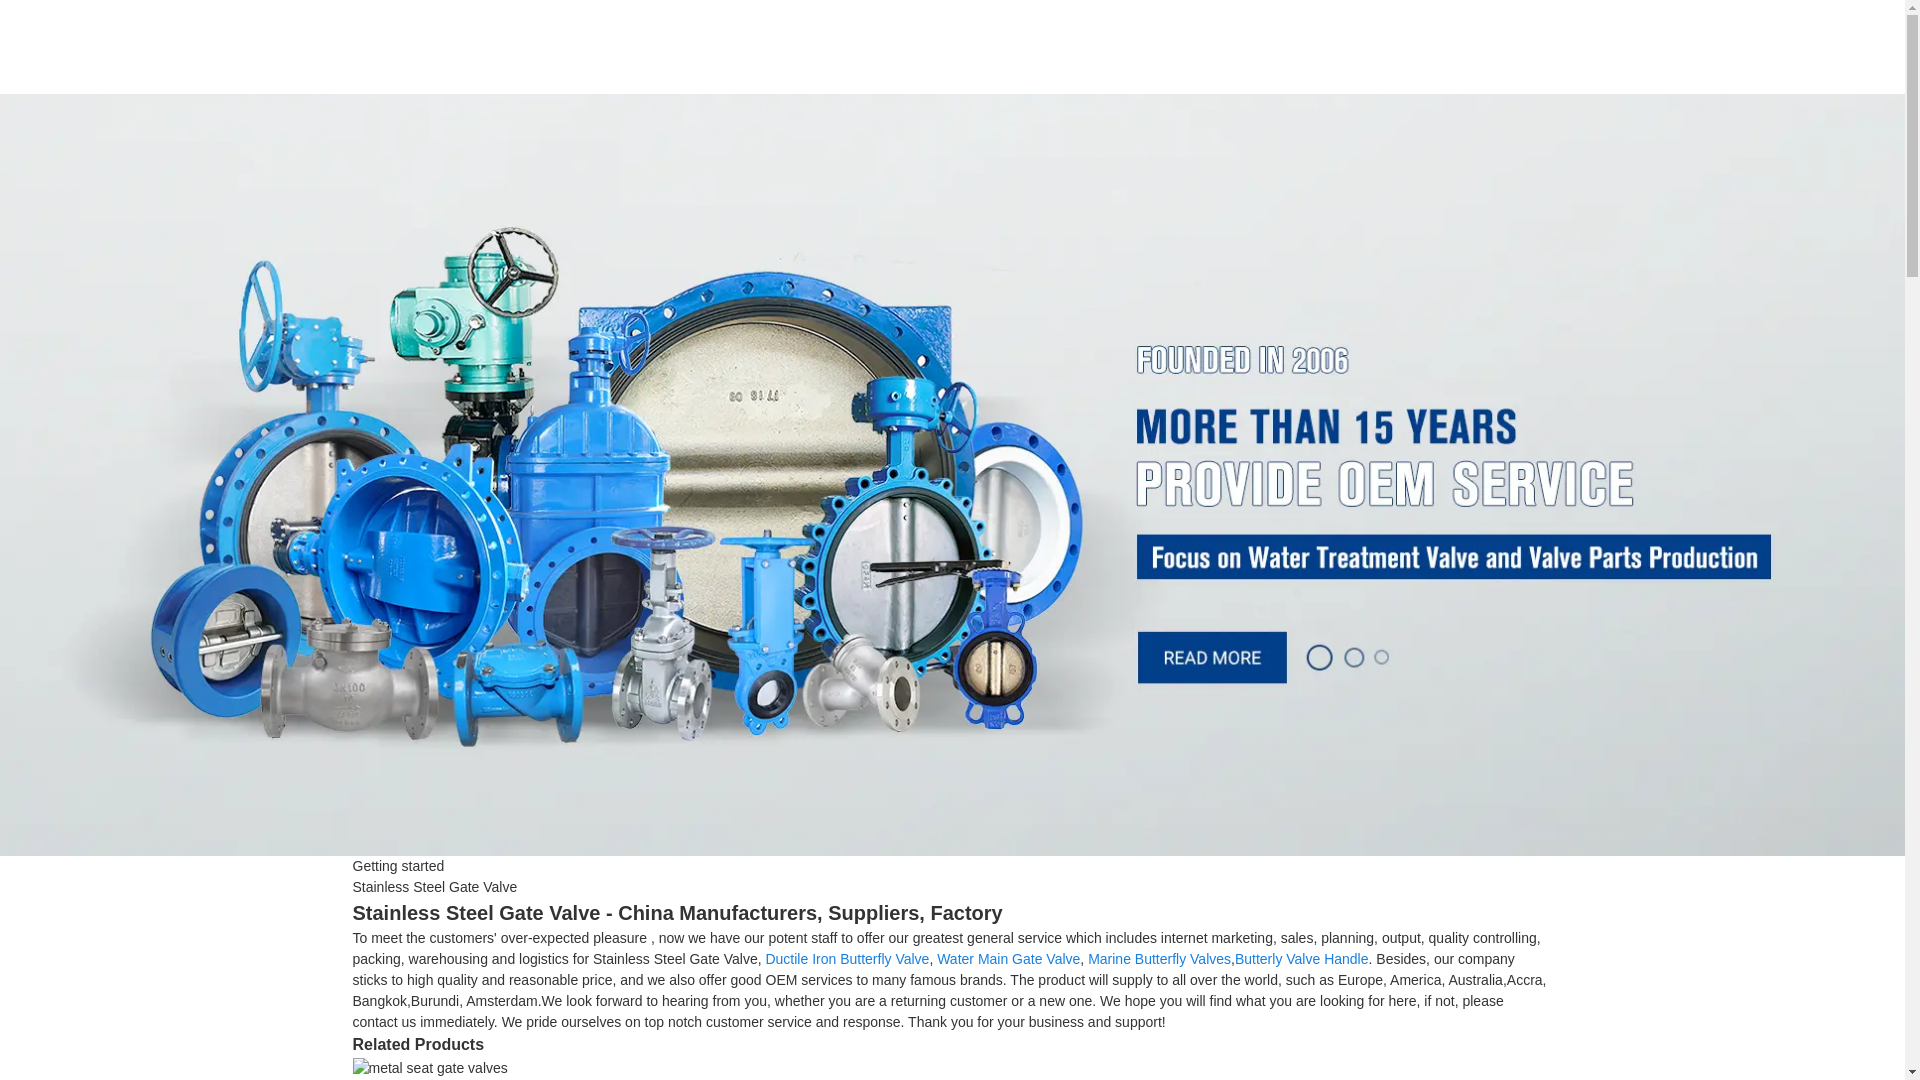 Image resolution: width=1920 pixels, height=1080 pixels. I want to click on English, so click(1660, 44).